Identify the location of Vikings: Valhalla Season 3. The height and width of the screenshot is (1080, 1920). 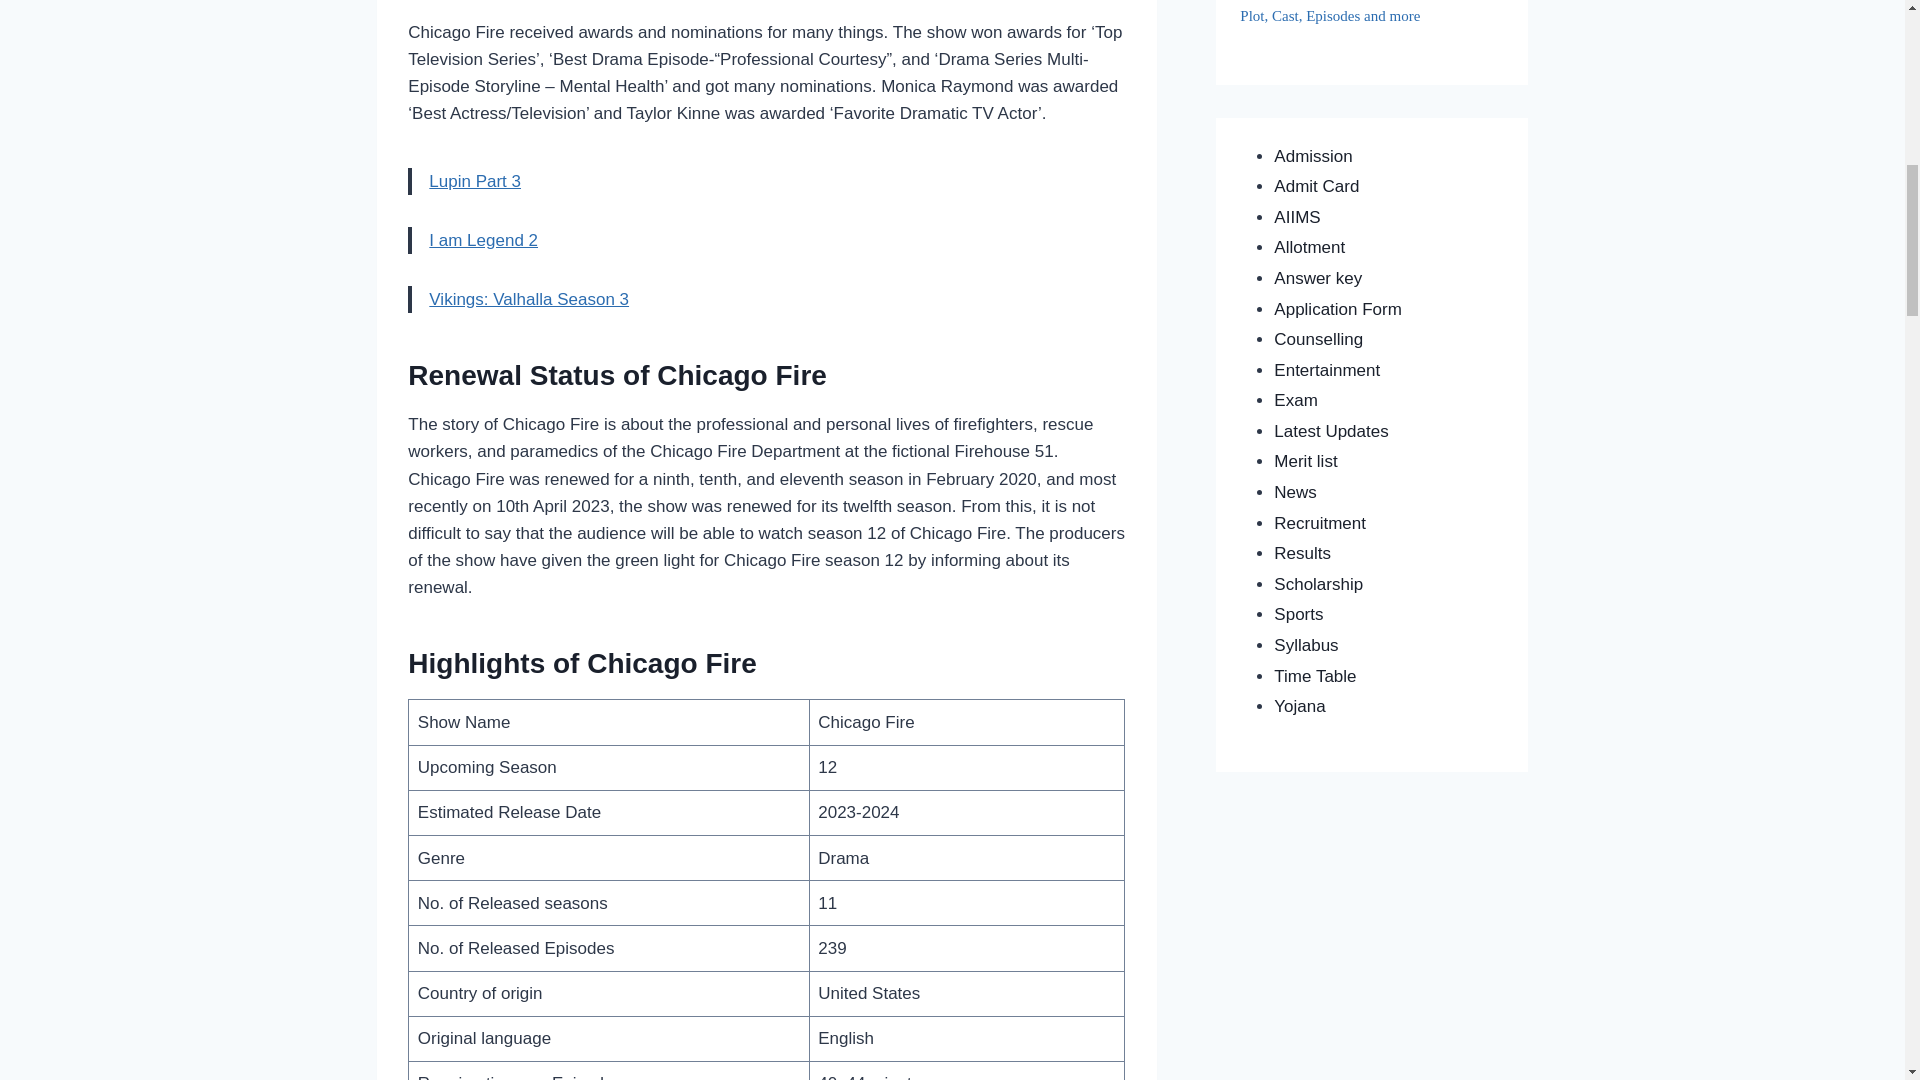
(528, 299).